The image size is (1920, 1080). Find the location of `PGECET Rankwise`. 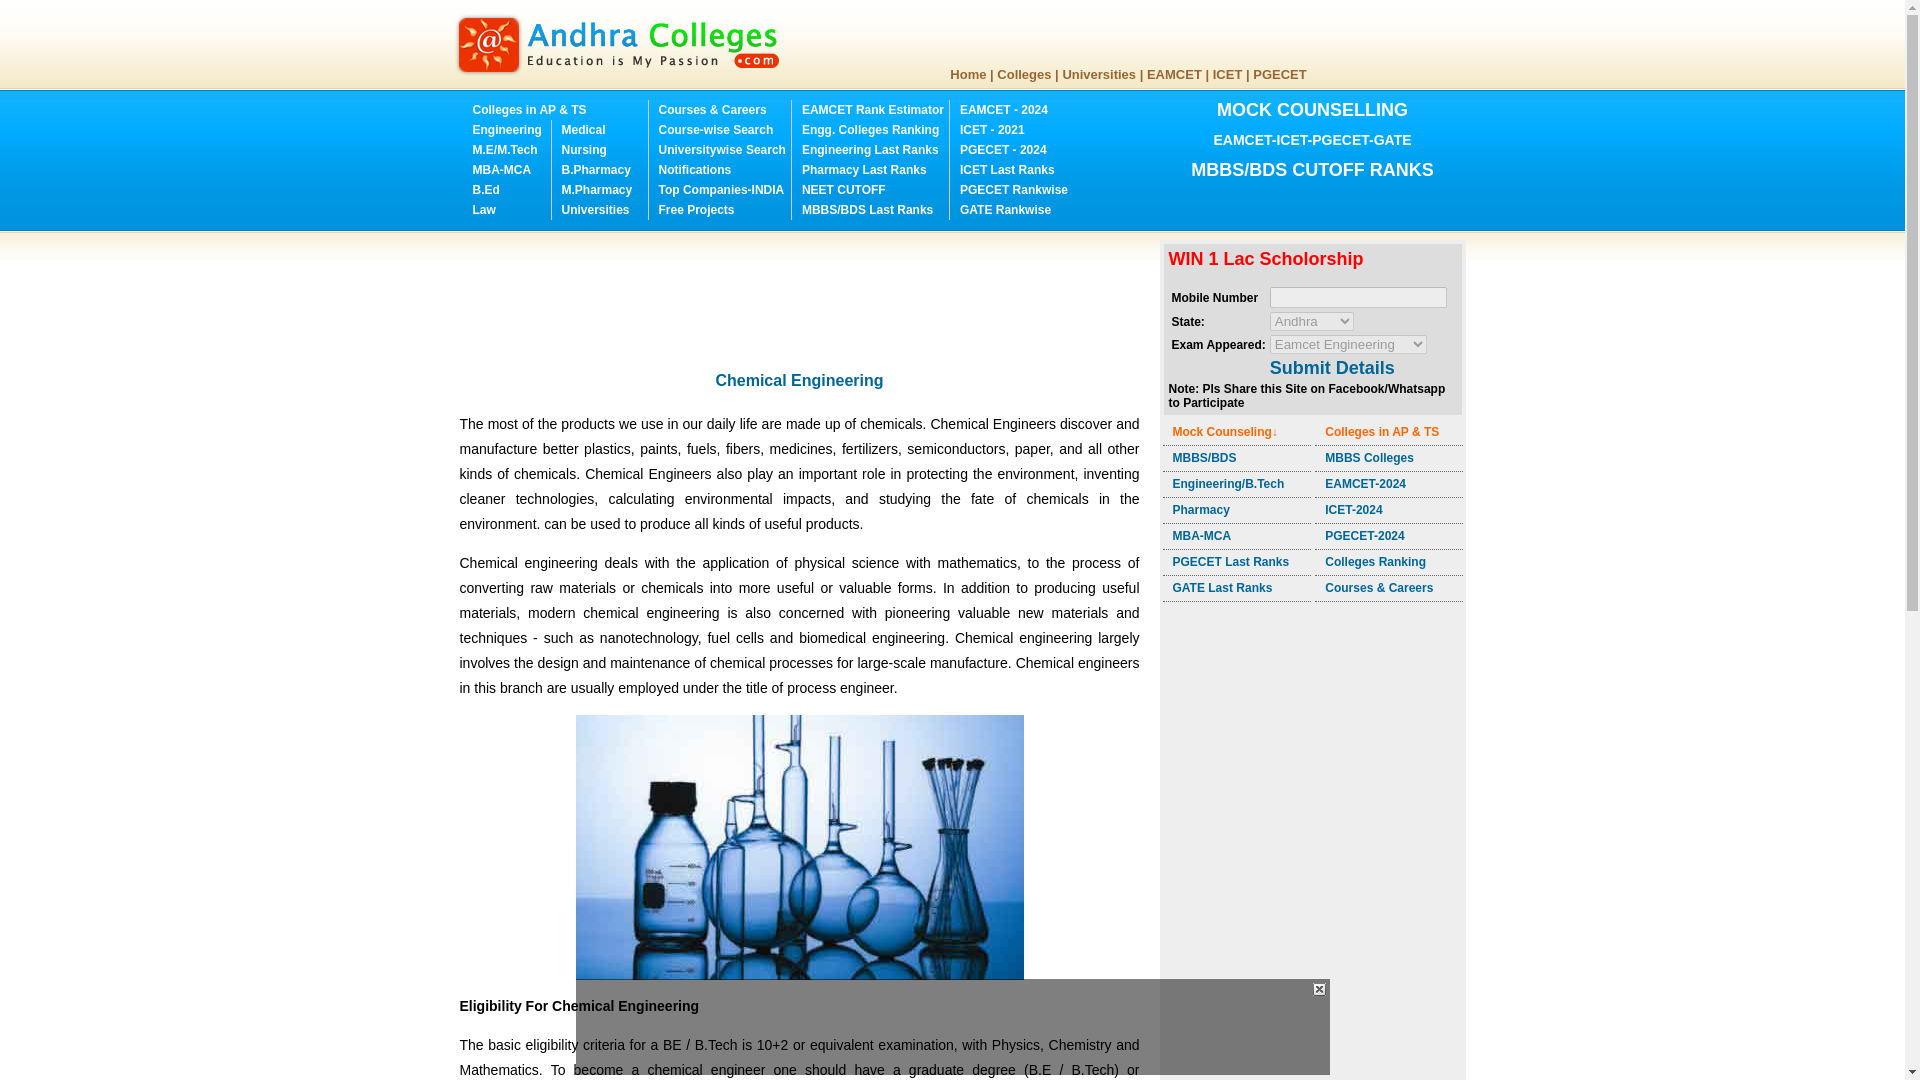

PGECET Rankwise is located at coordinates (1014, 189).